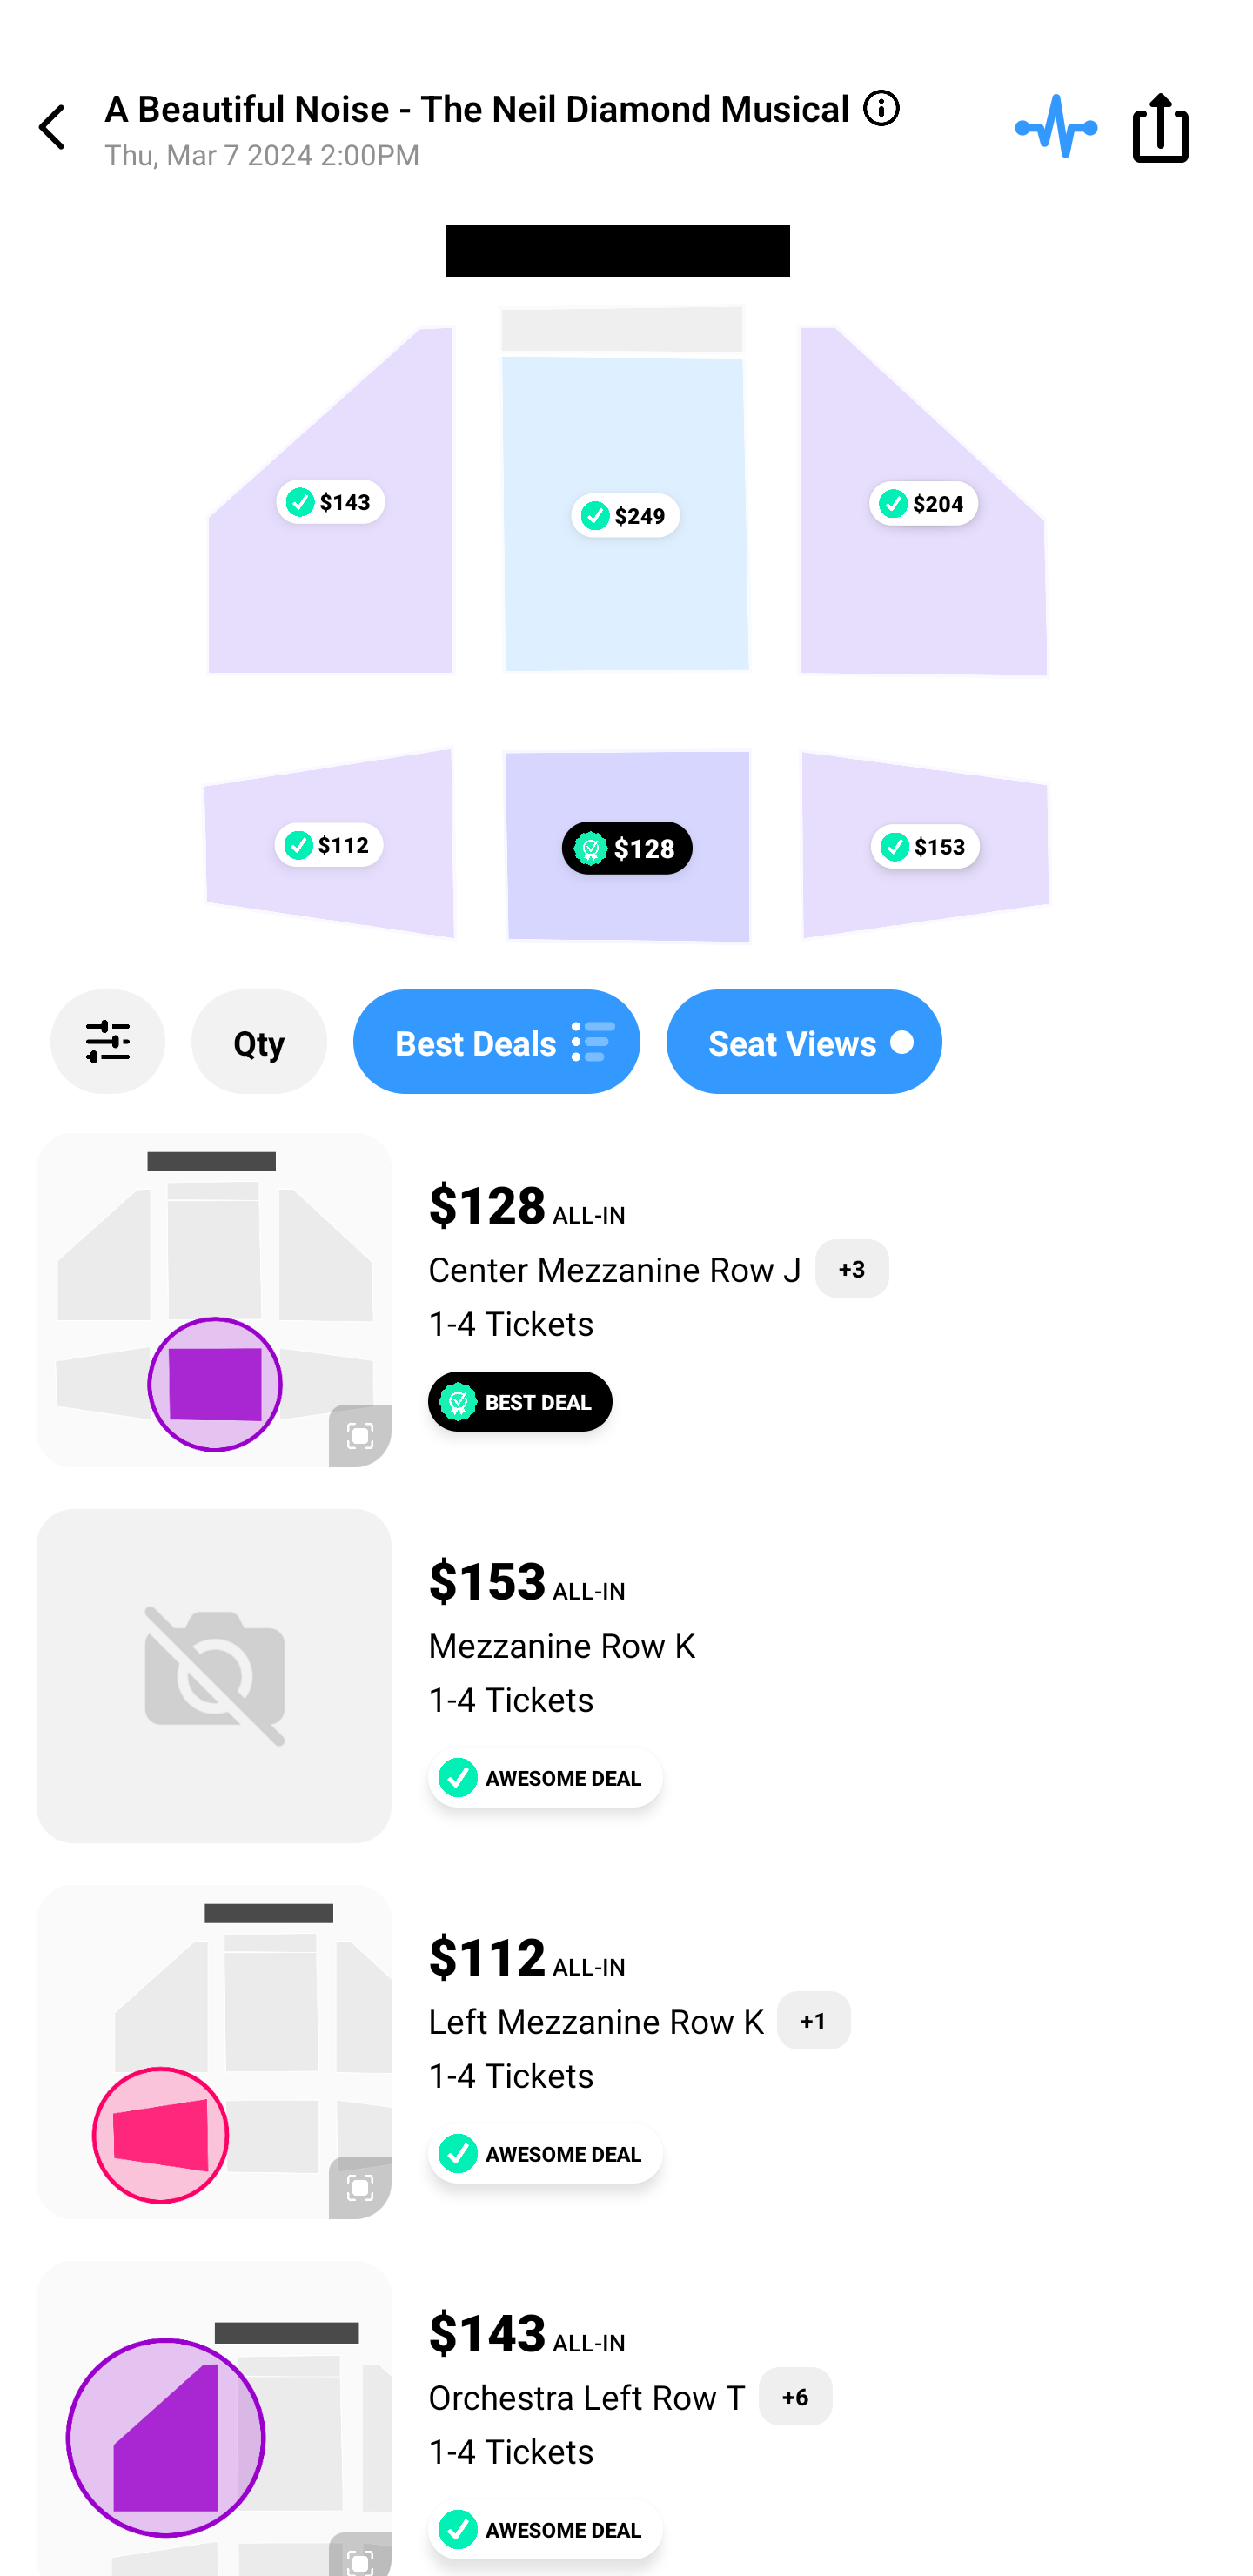 Image resolution: width=1253 pixels, height=2576 pixels. I want to click on +1, so click(813, 2021).